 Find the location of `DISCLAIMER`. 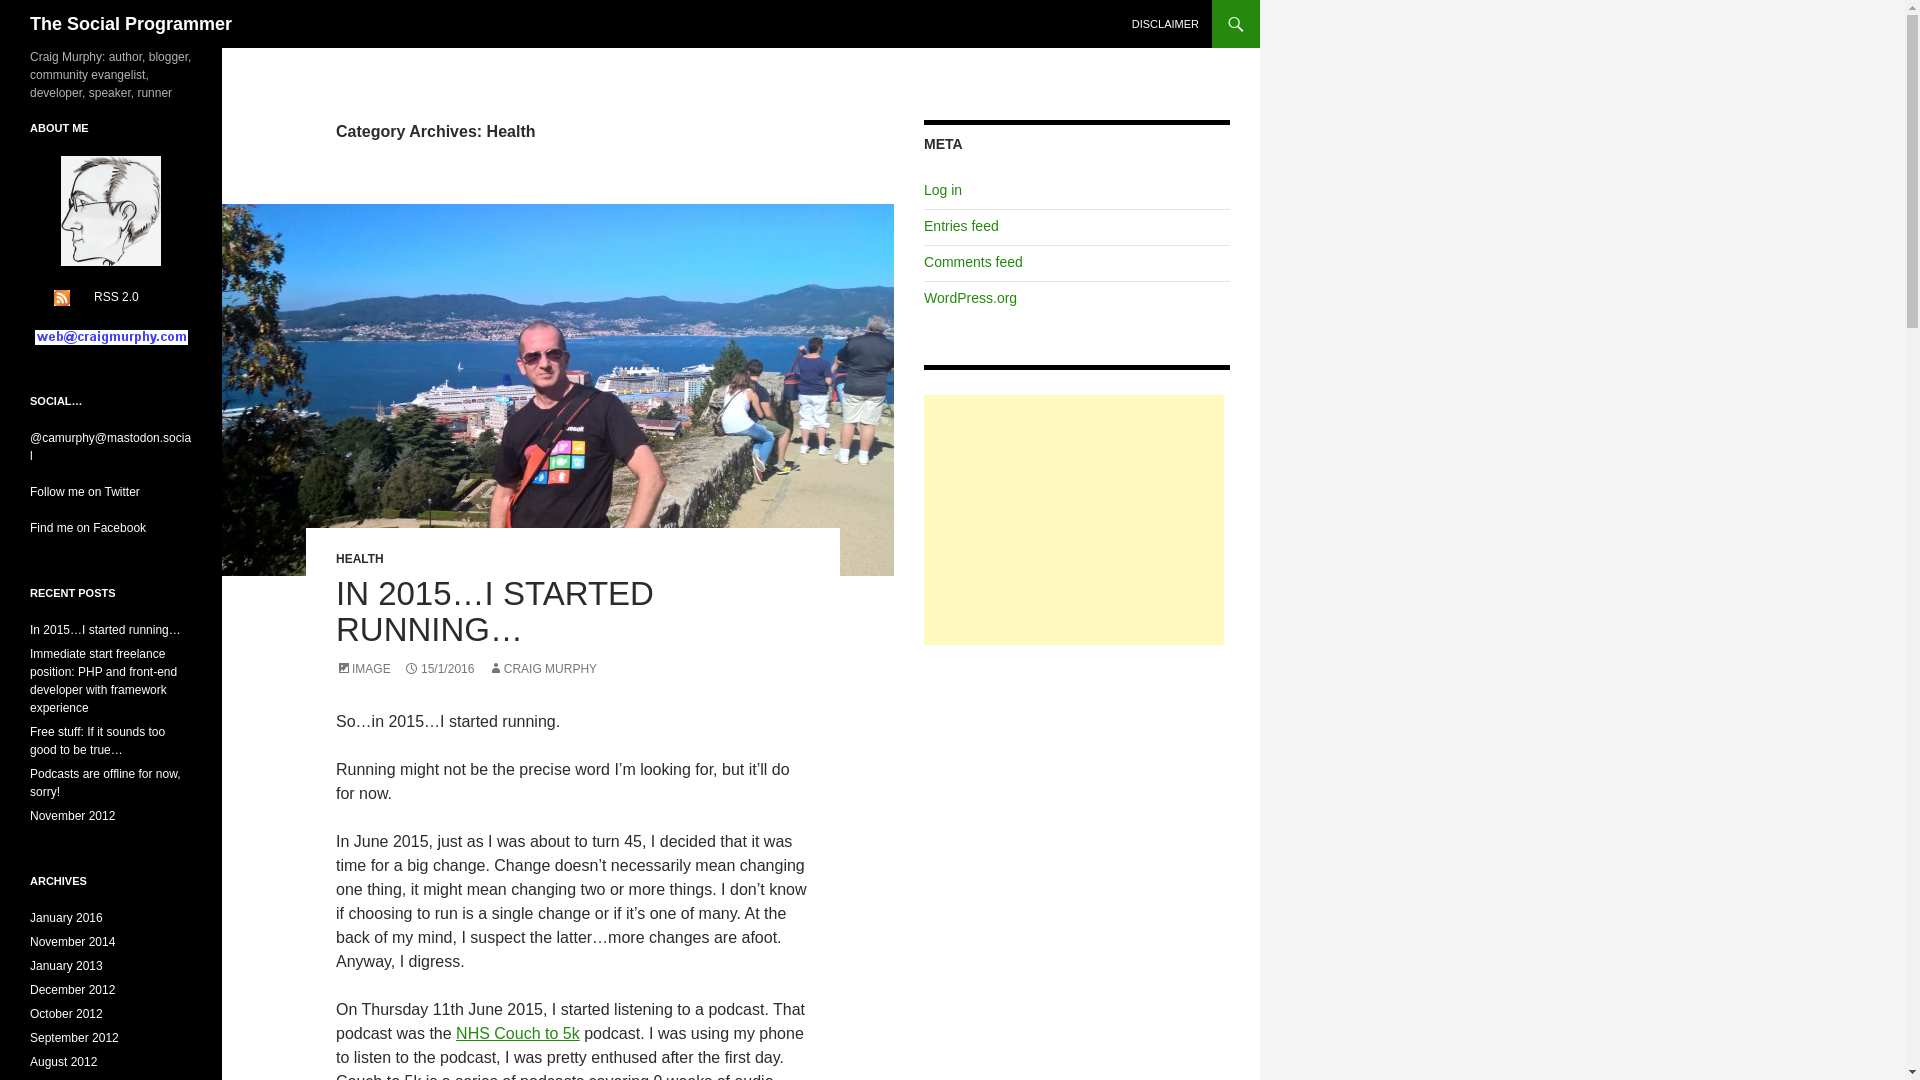

DISCLAIMER is located at coordinates (1165, 24).